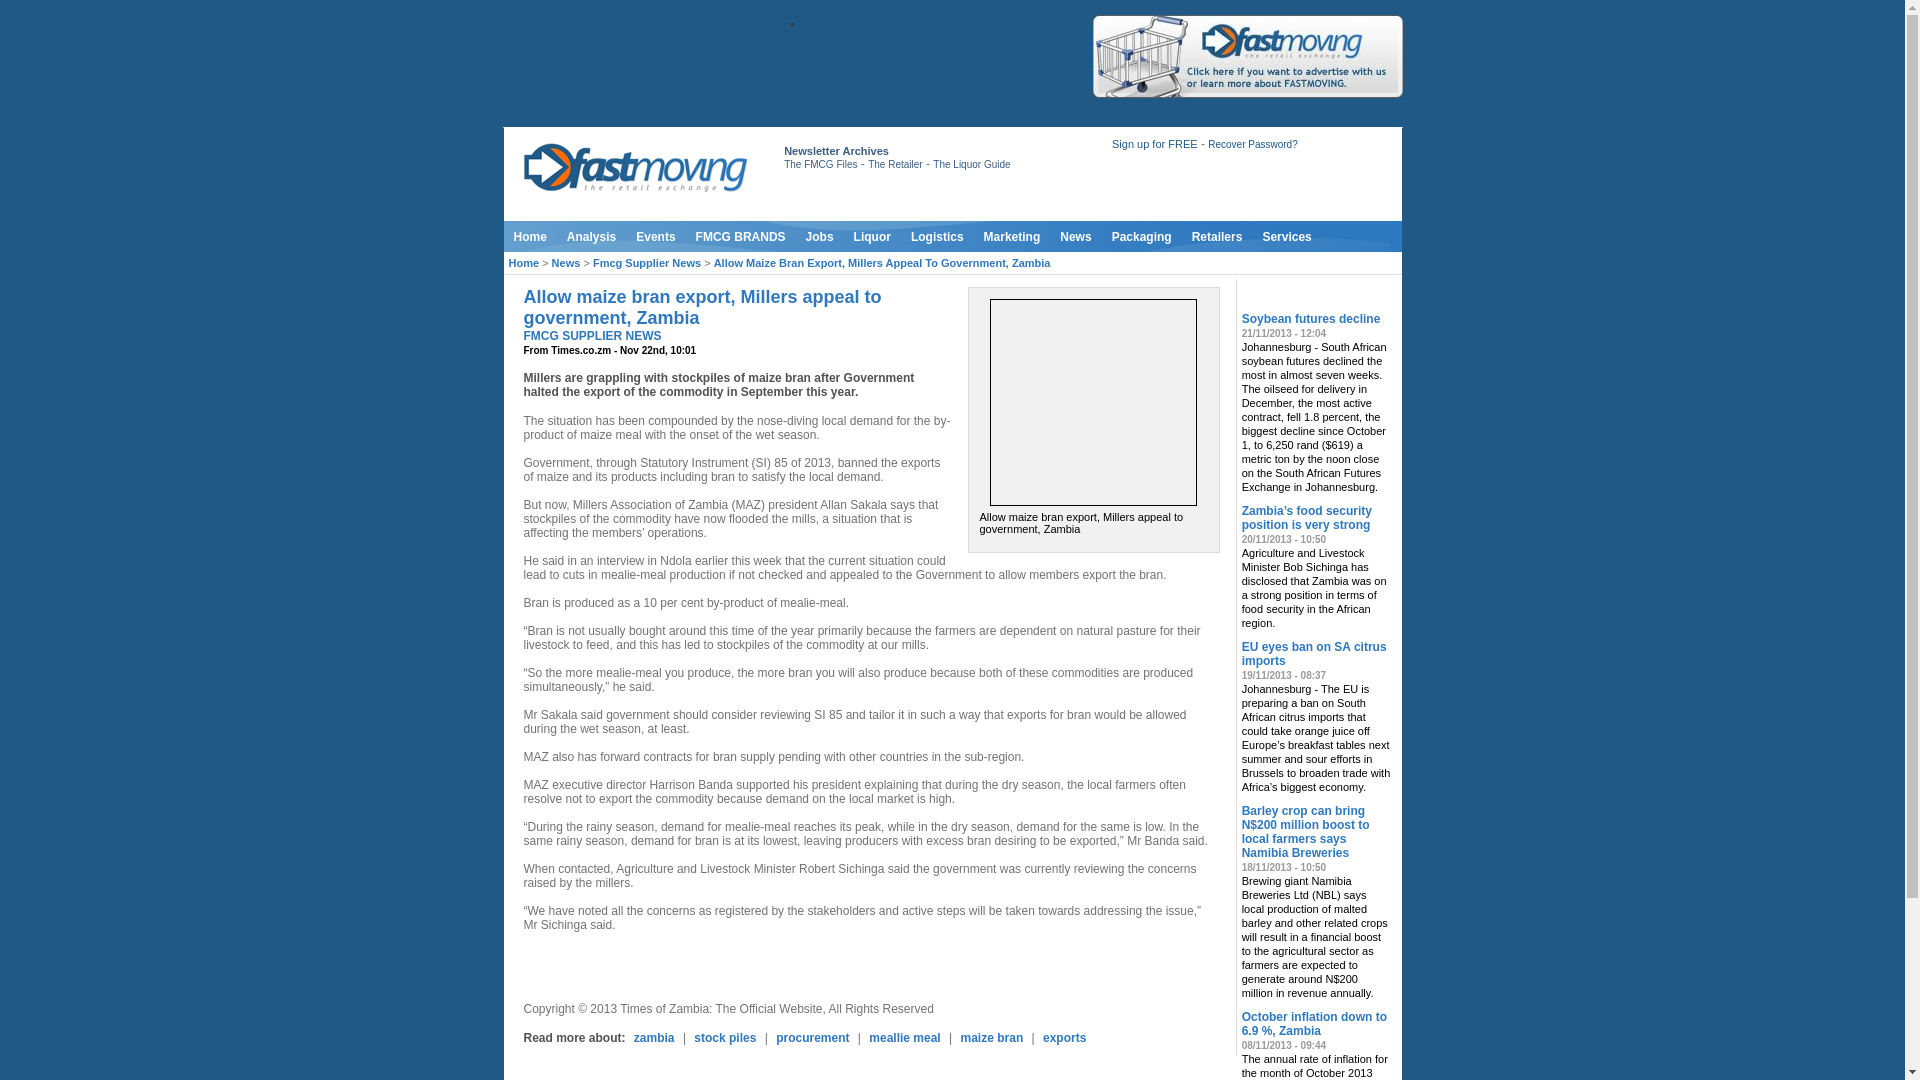 This screenshot has height=1080, width=1920. I want to click on The FMCG Files Newsletter, so click(820, 164).